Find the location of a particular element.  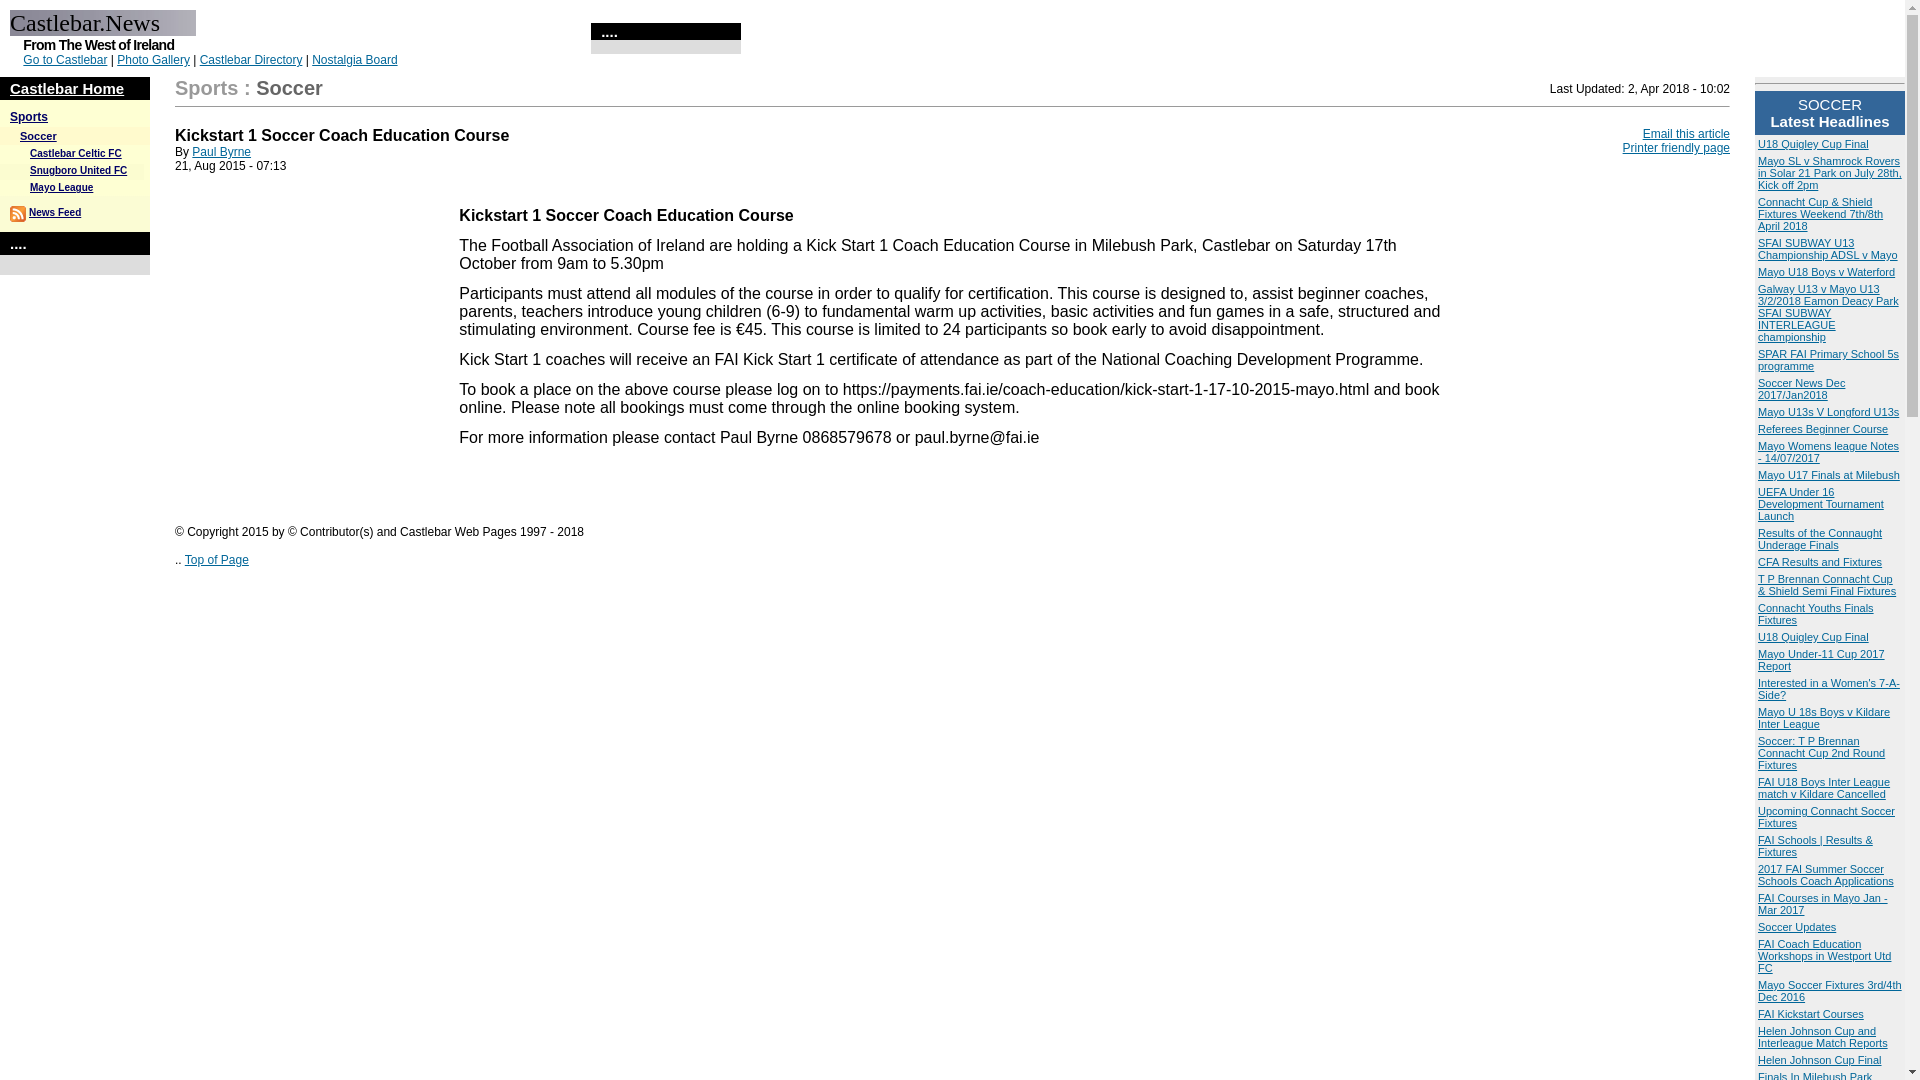

Mayo League is located at coordinates (61, 188).